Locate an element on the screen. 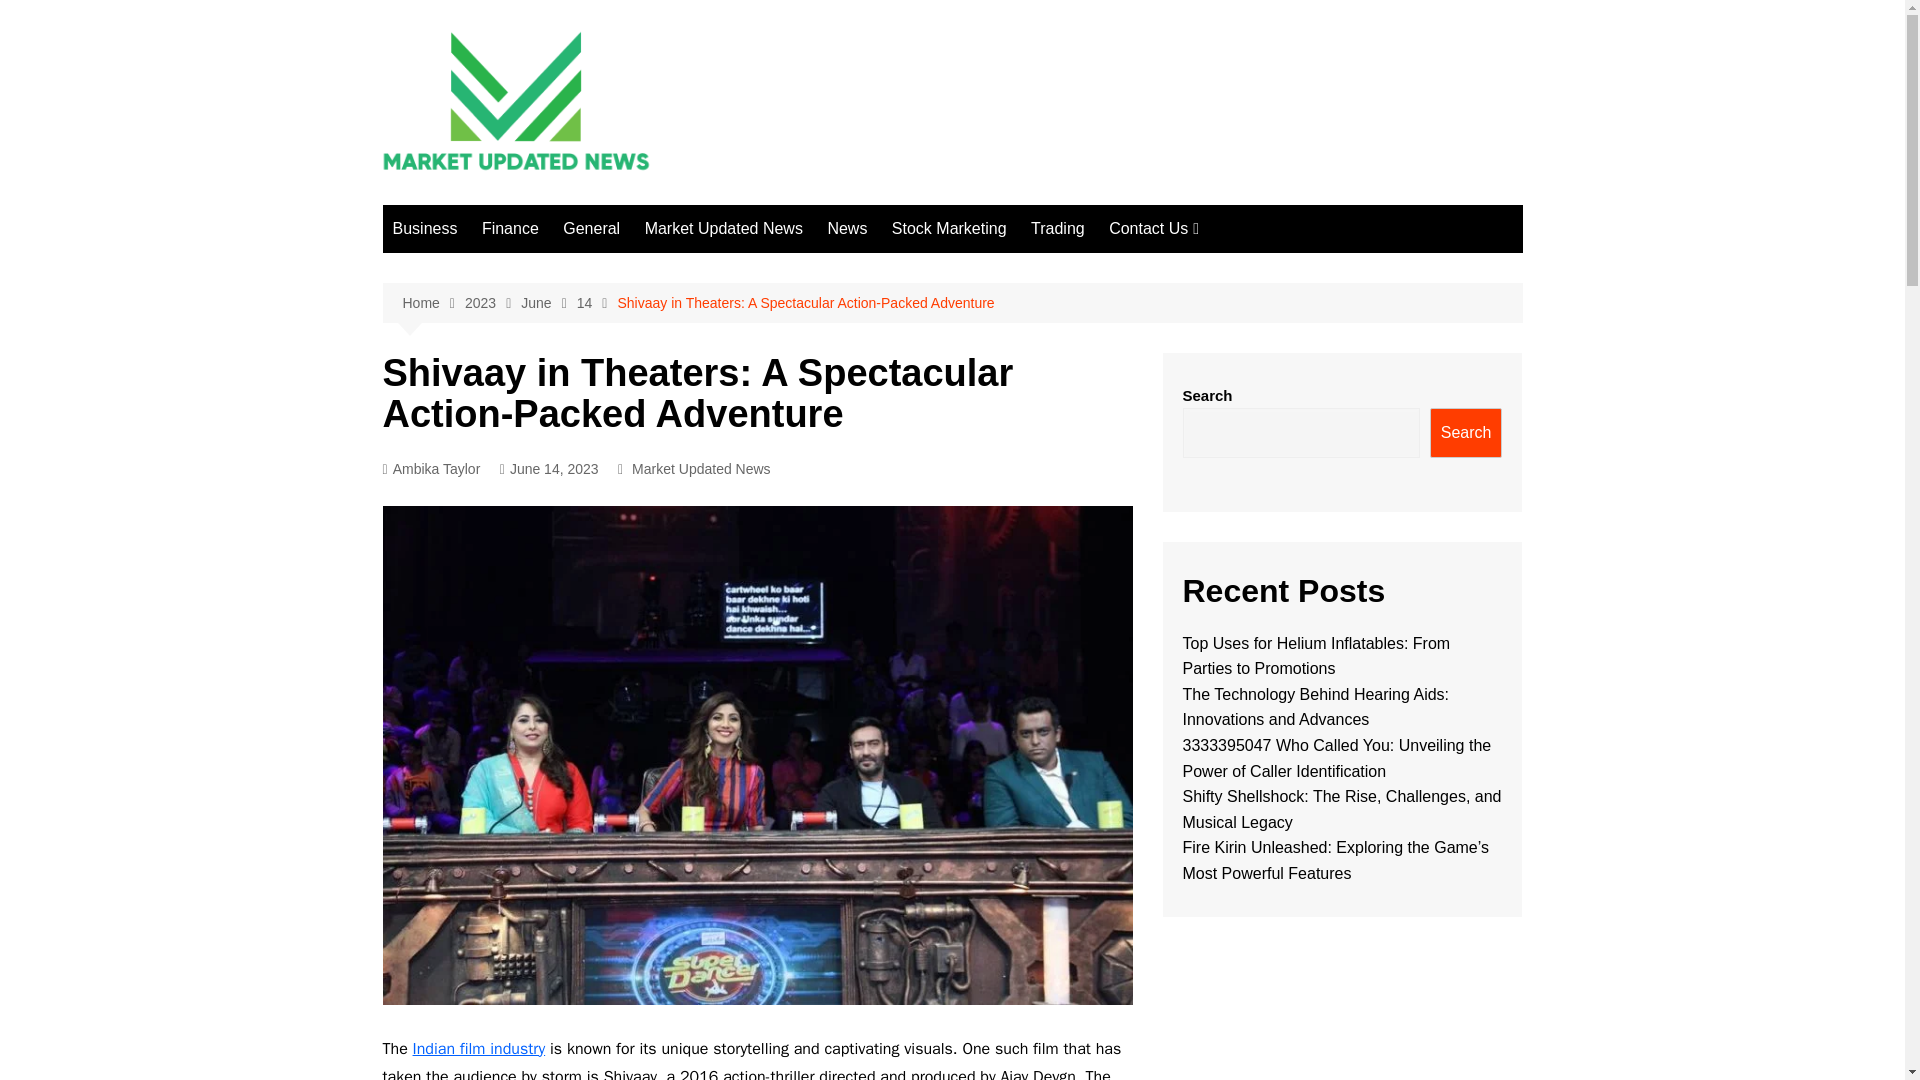  Market Updated News is located at coordinates (724, 228).